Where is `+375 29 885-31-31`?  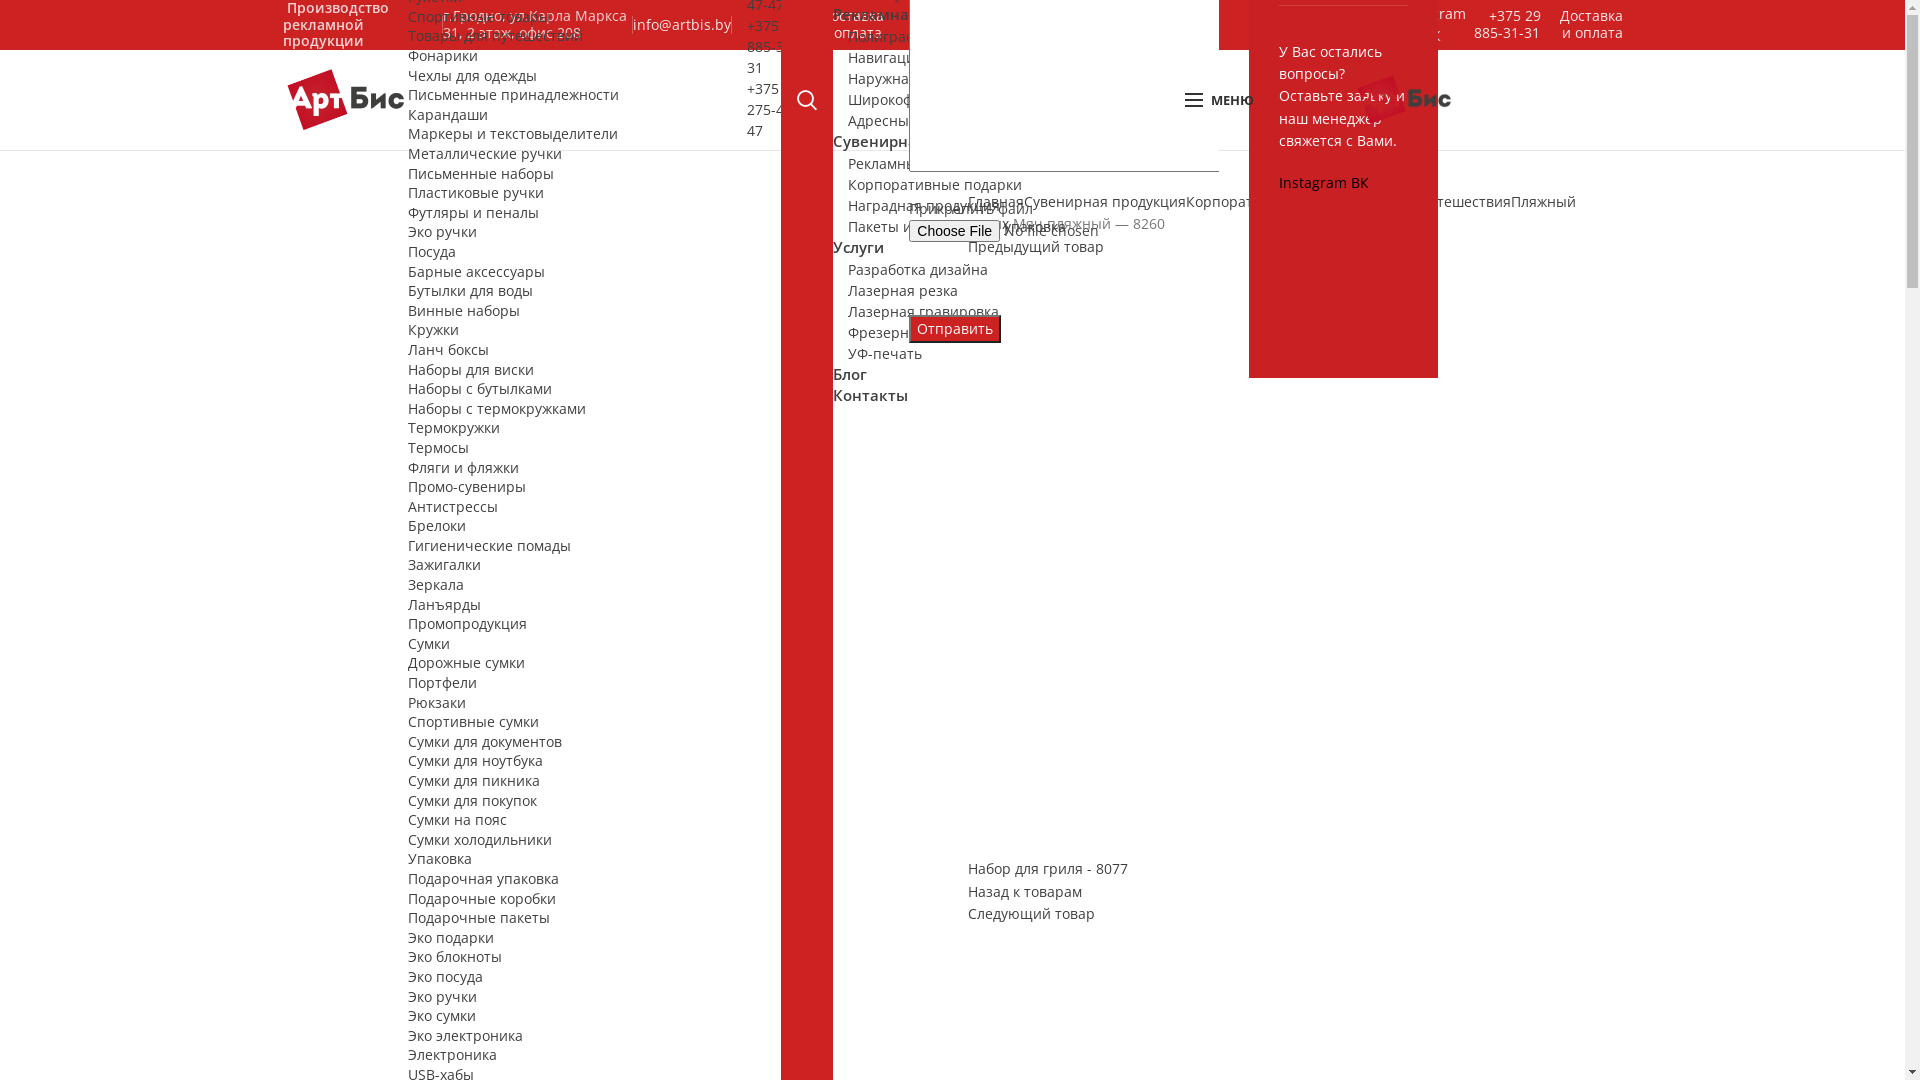 +375 29 885-31-31 is located at coordinates (773, 46).